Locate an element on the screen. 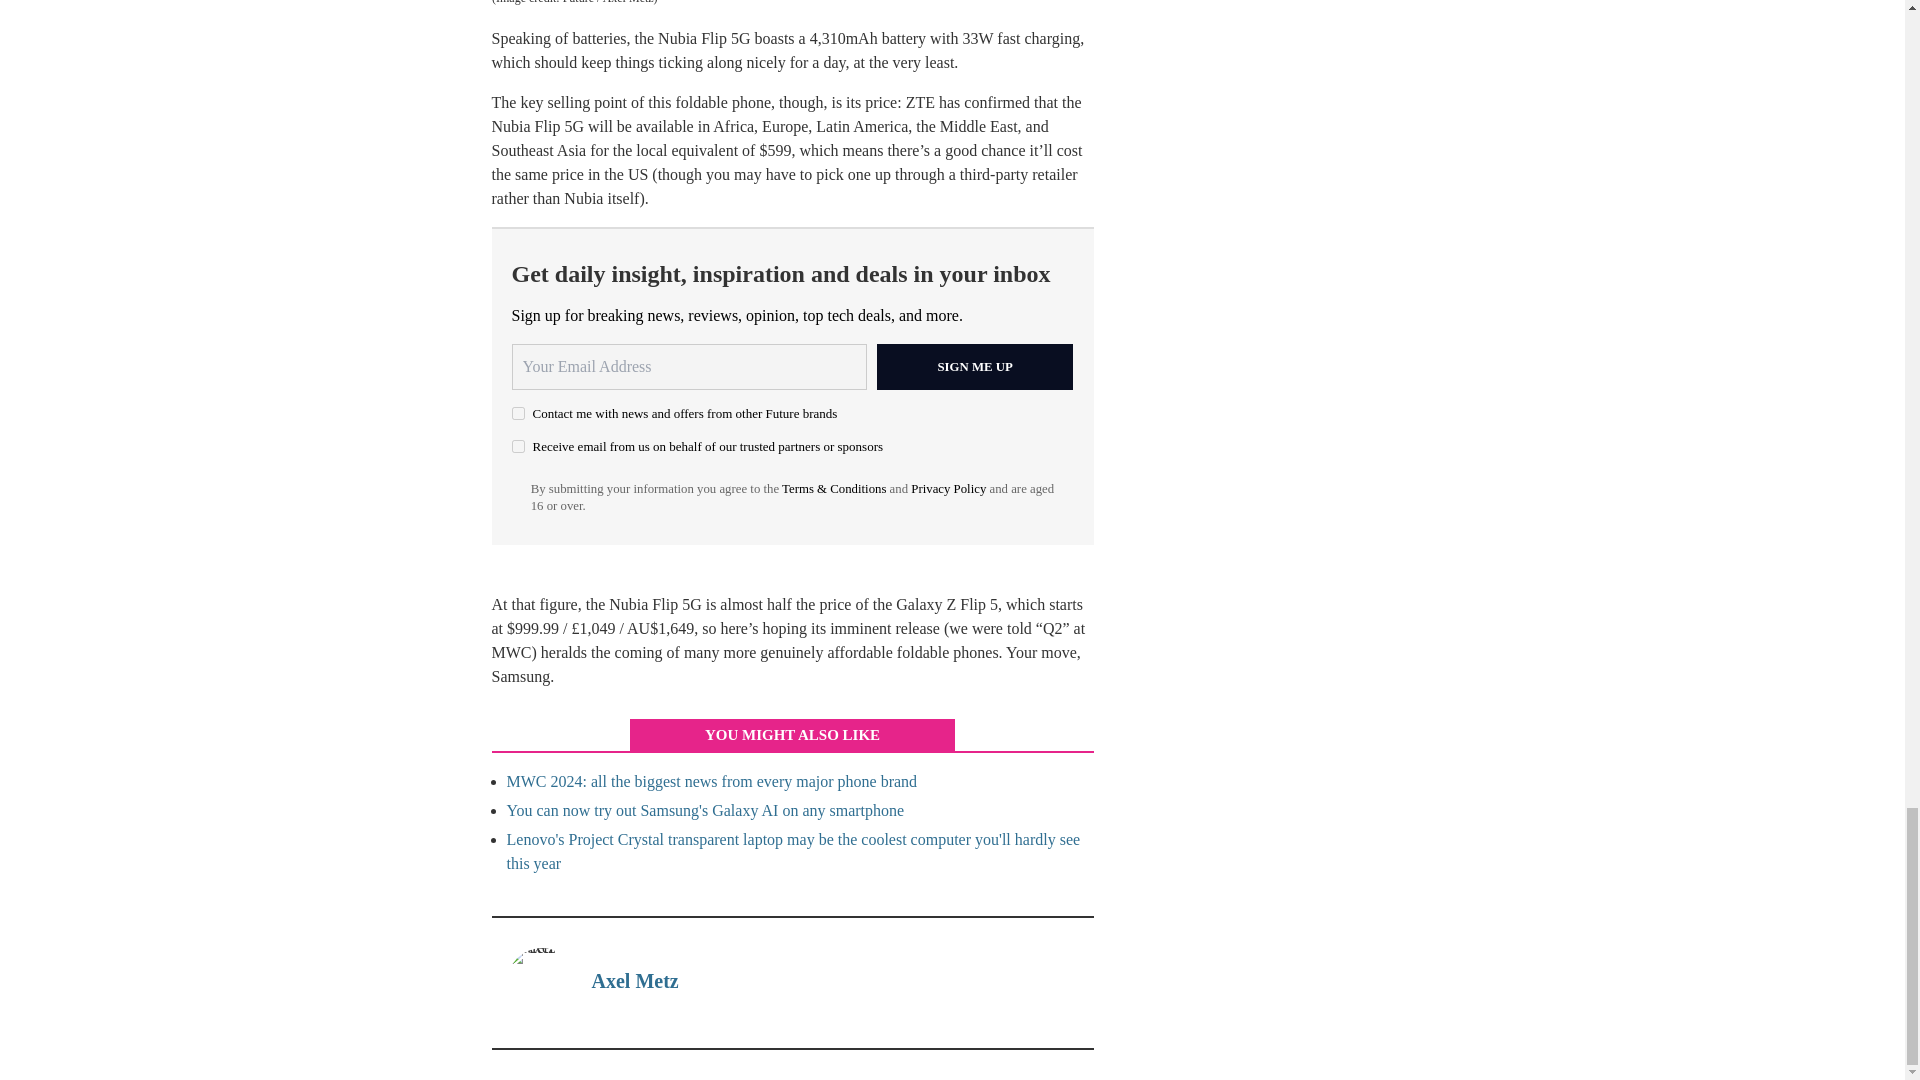 The width and height of the screenshot is (1920, 1080). on is located at coordinates (518, 446).